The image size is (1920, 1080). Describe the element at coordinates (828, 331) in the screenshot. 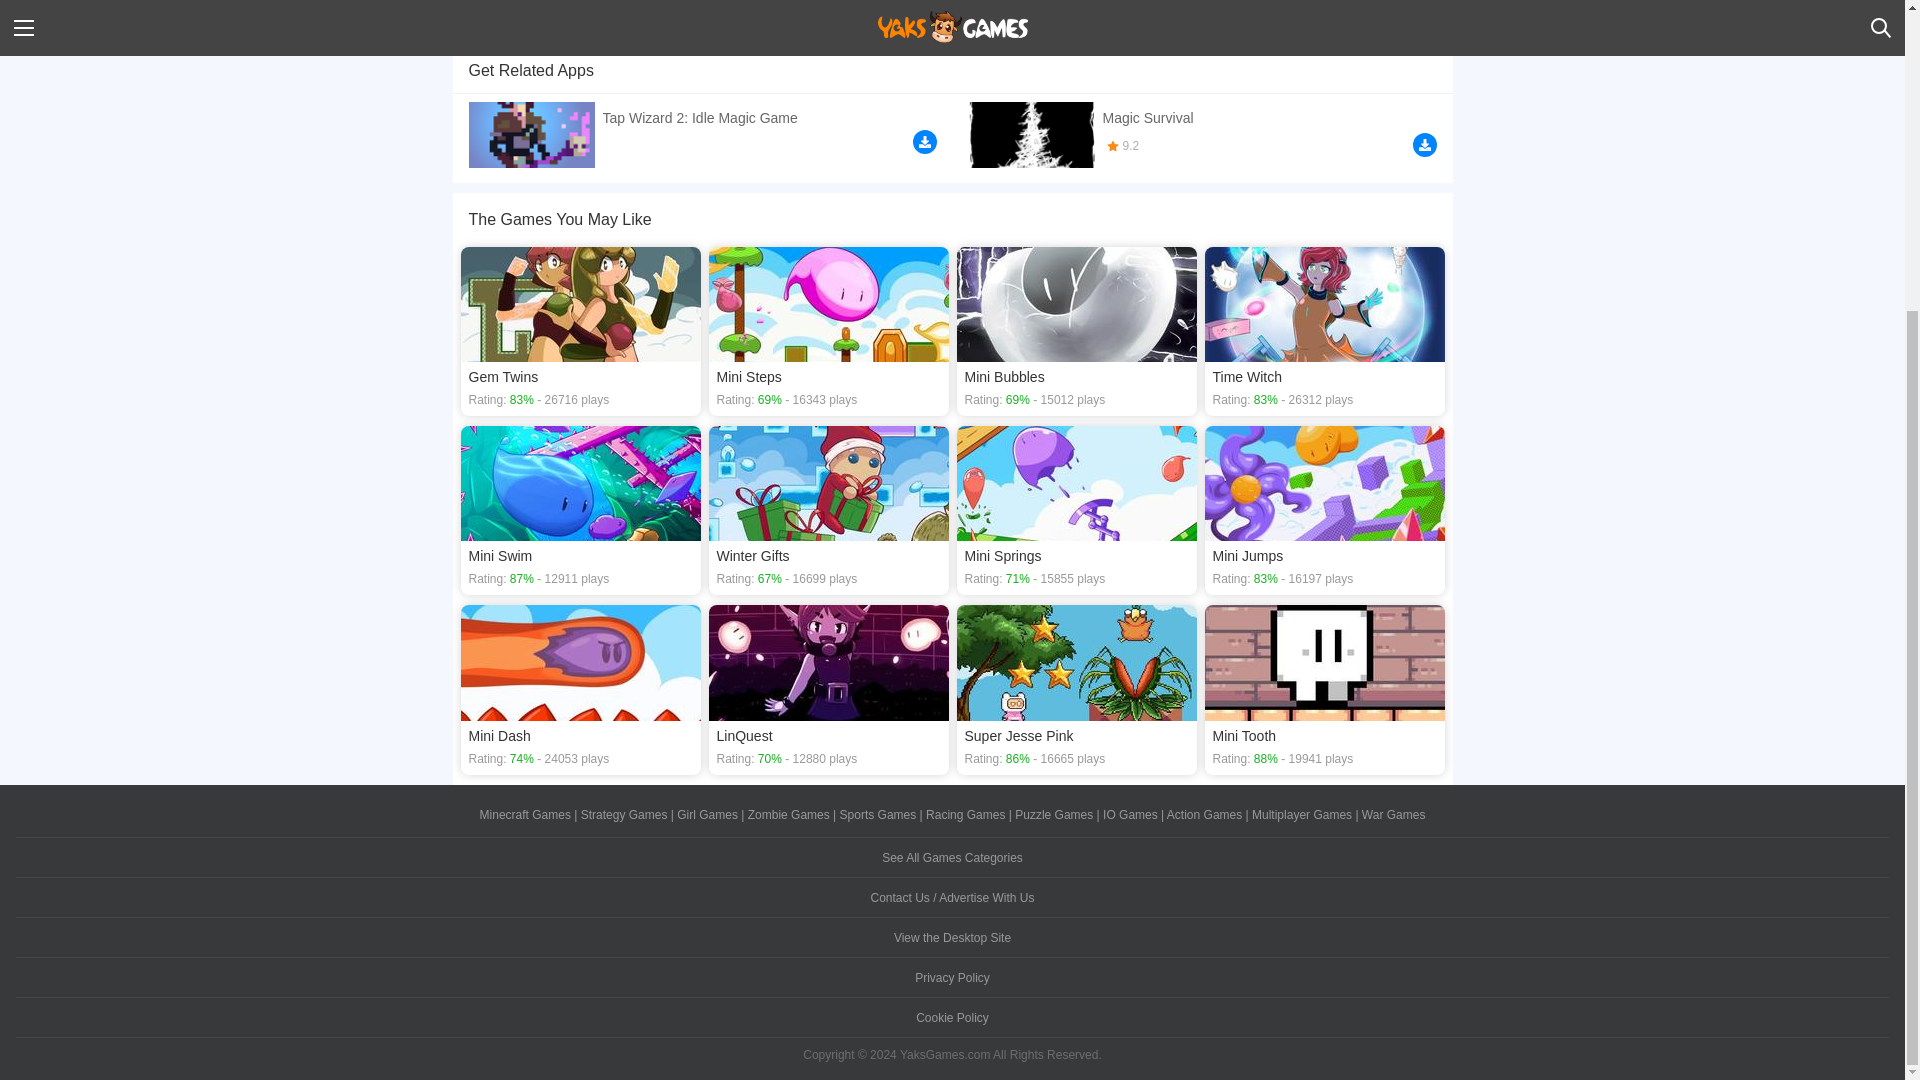

I see `Mini Steps` at that location.